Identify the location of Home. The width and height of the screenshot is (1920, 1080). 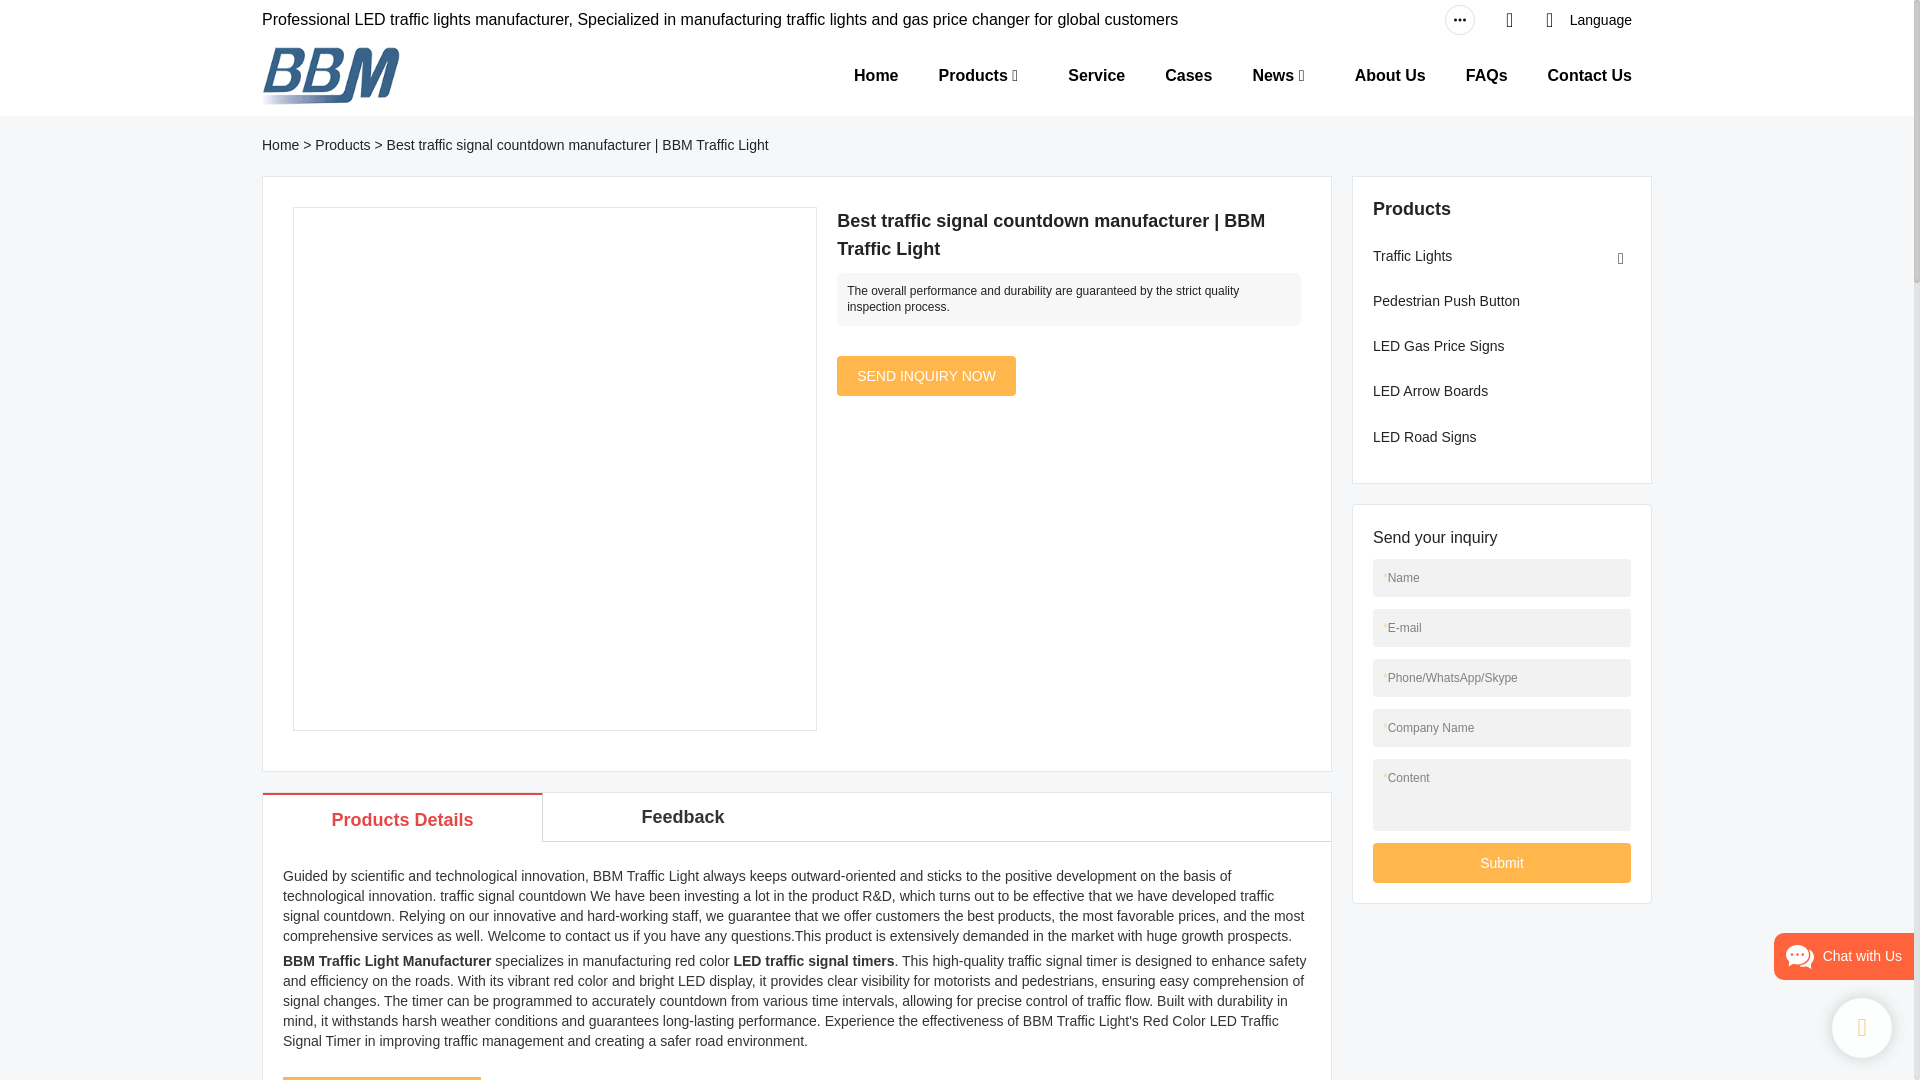
(280, 145).